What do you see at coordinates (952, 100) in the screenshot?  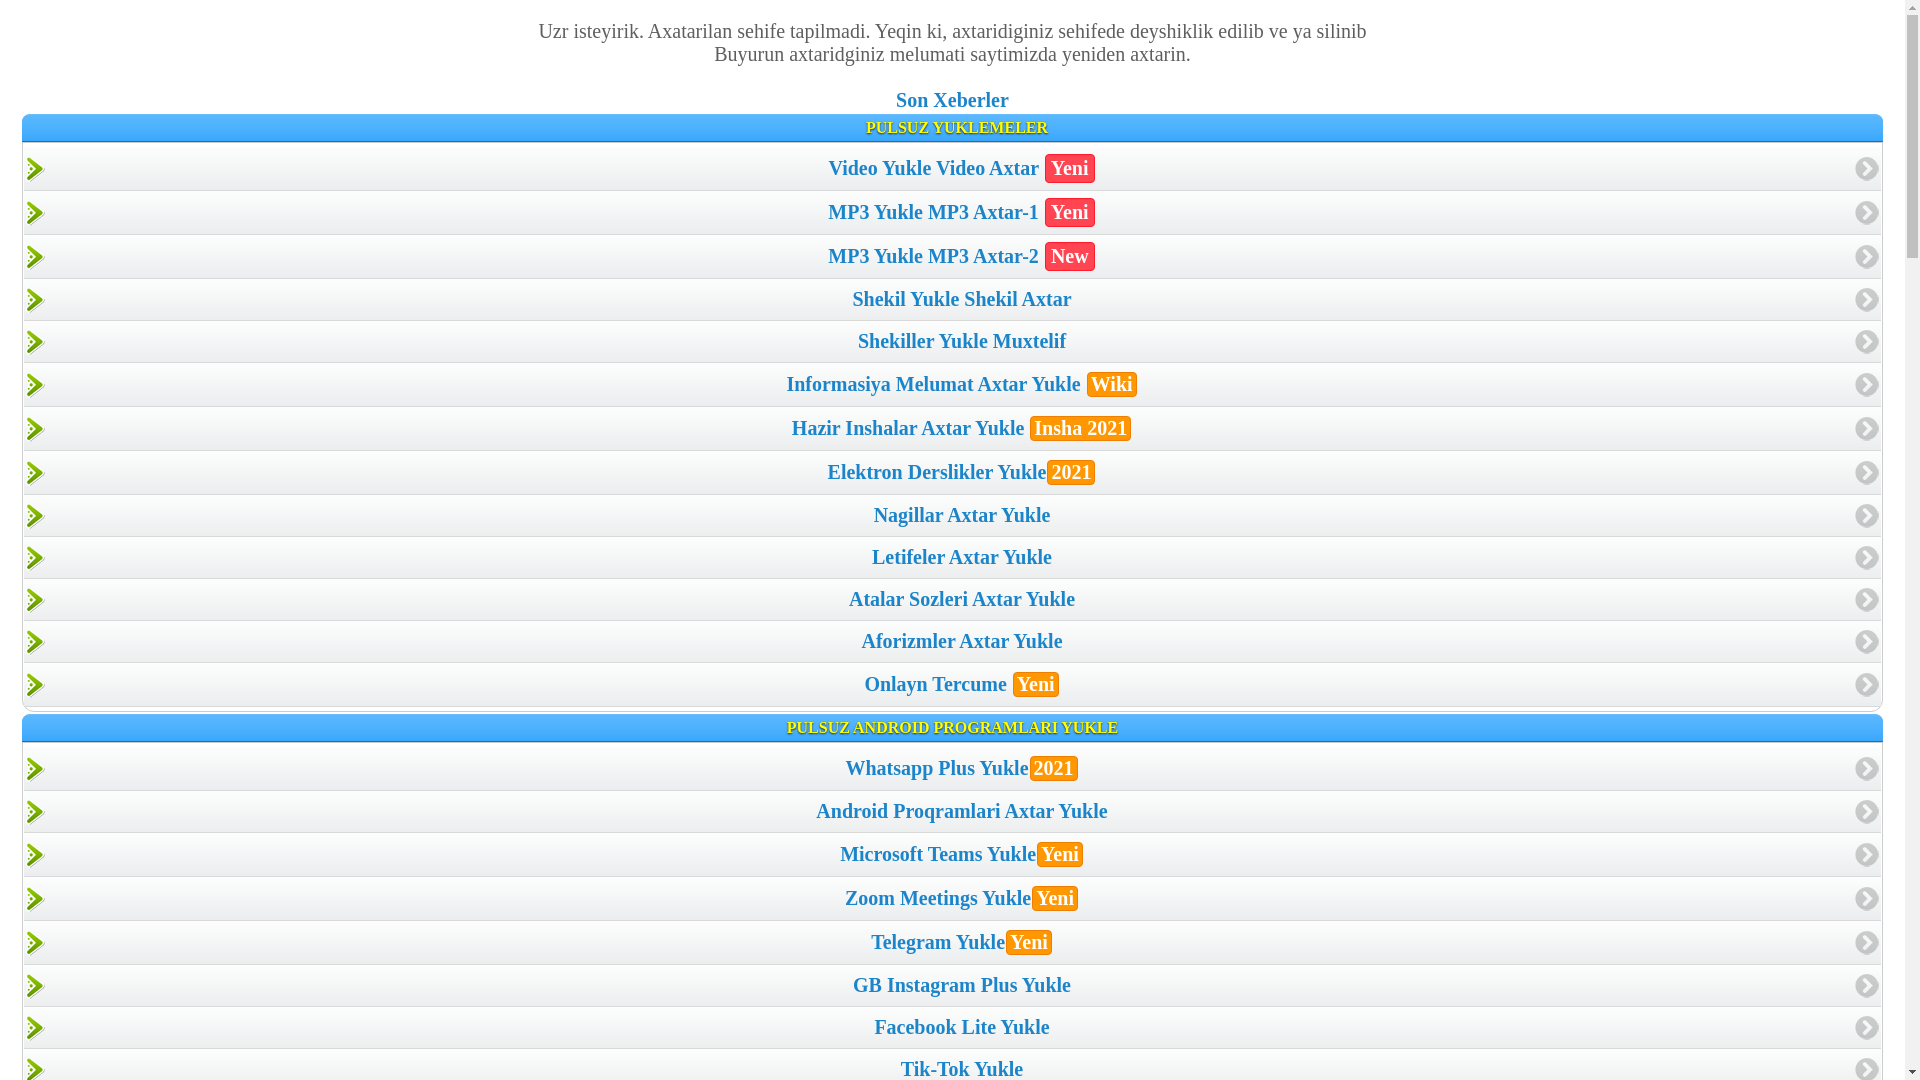 I see `Son Xeberler` at bounding box center [952, 100].